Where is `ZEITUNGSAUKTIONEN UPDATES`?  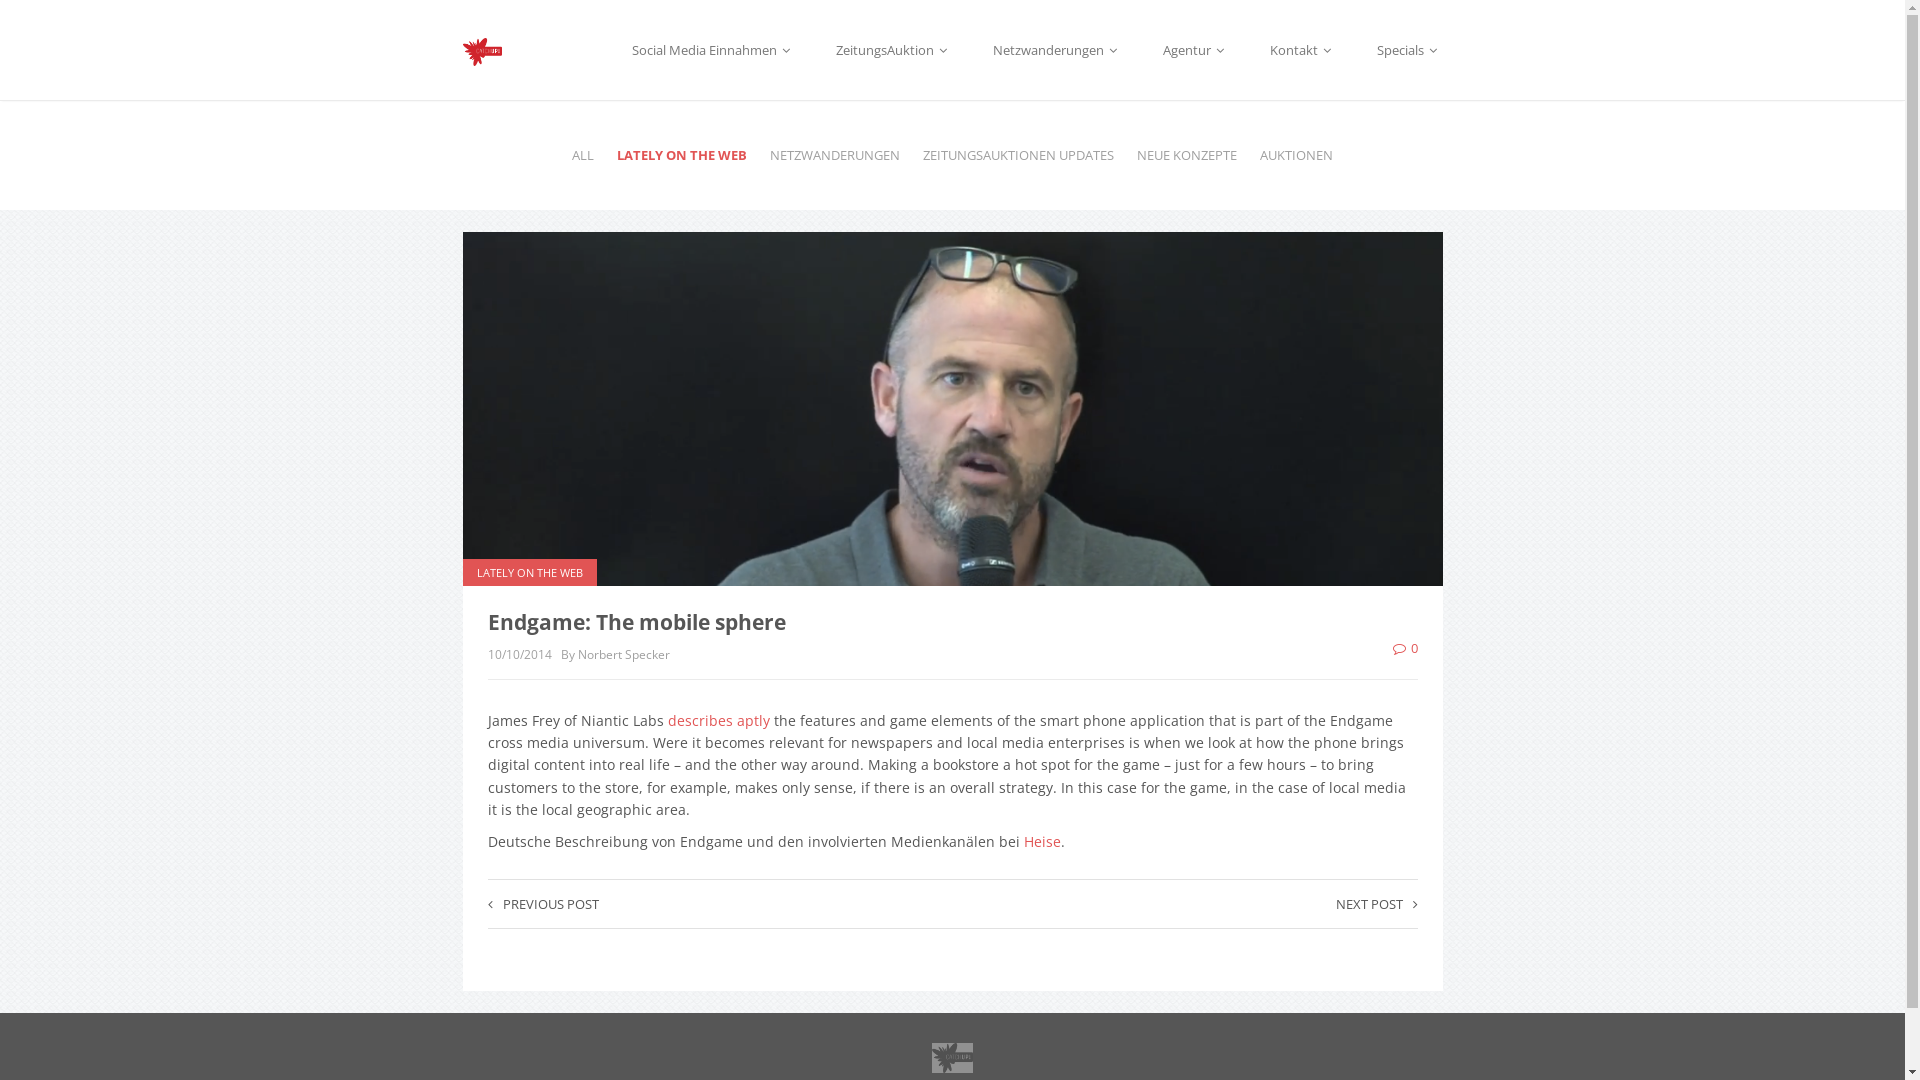 ZEITUNGSAUKTIONEN UPDATES is located at coordinates (1018, 156).